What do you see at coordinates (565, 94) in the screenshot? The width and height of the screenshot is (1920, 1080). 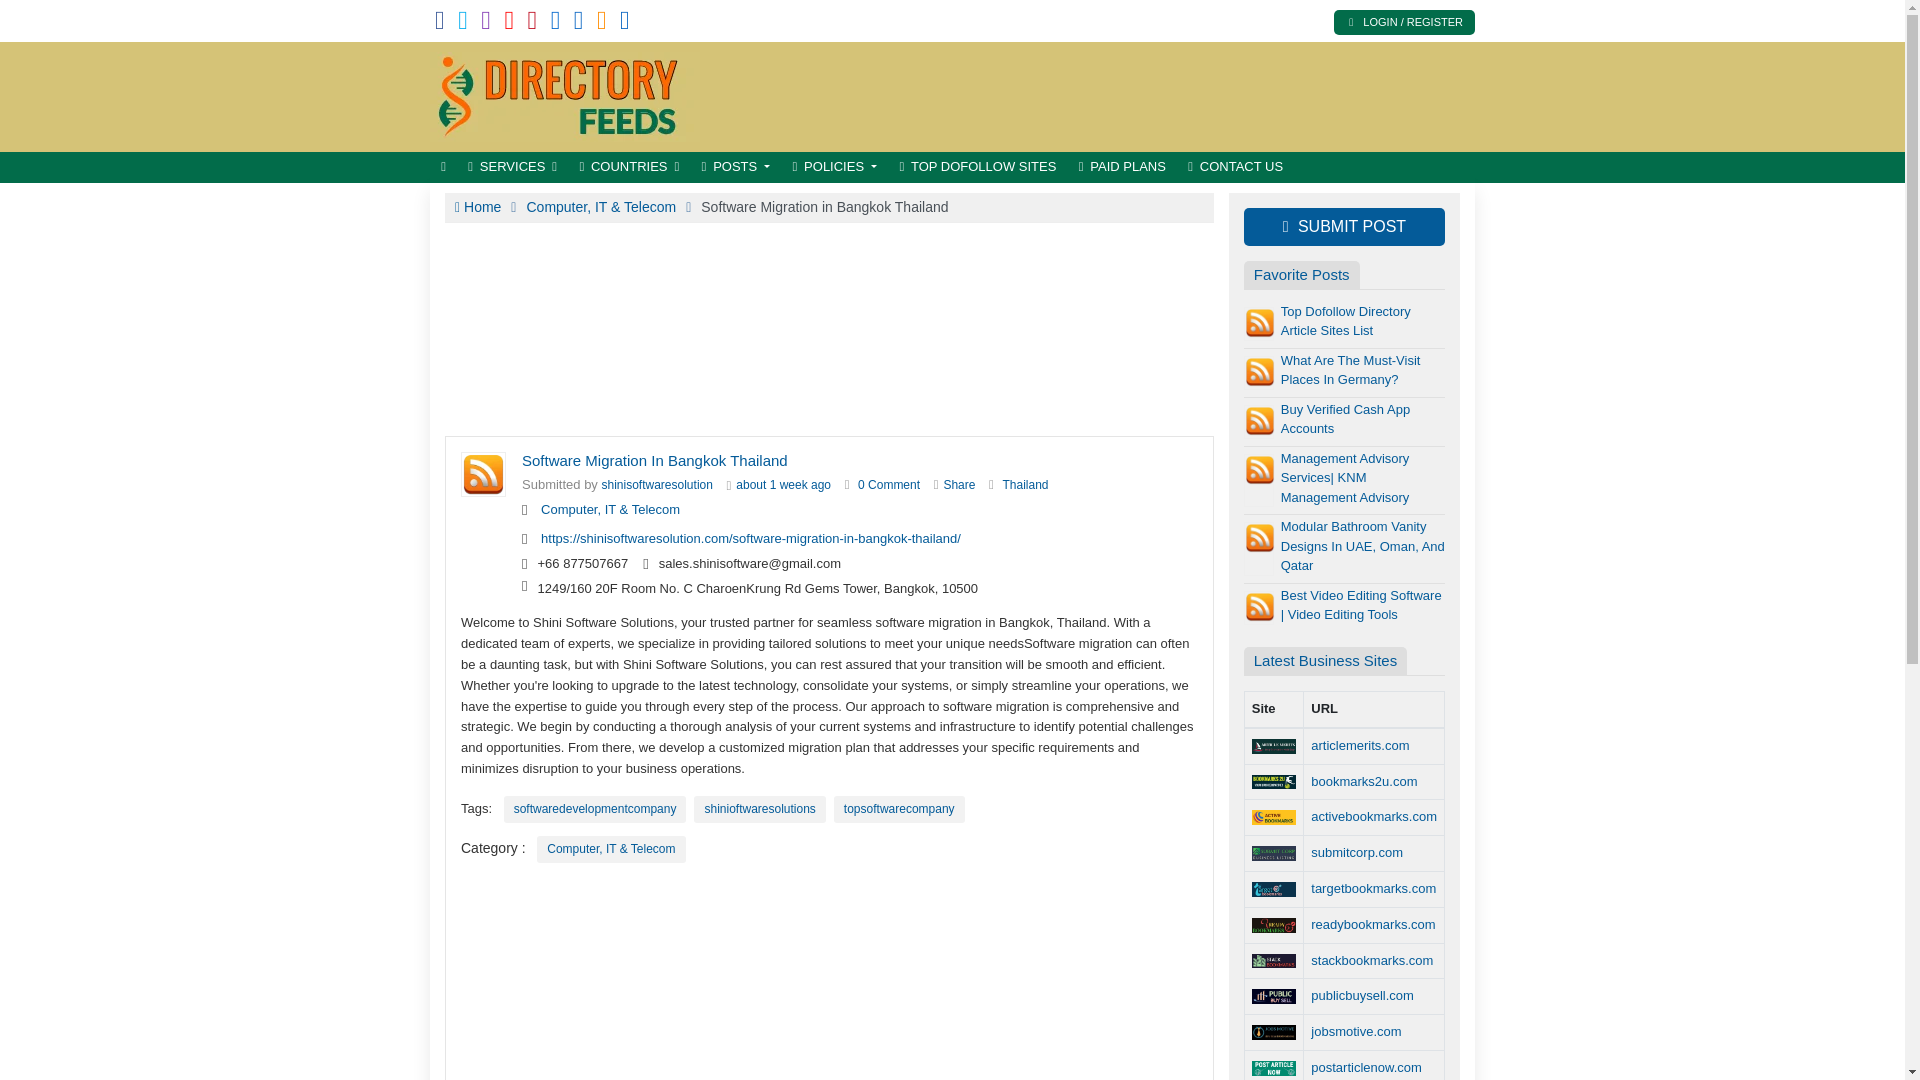 I see `Directory Feed Service for Search Engine Optimization` at bounding box center [565, 94].